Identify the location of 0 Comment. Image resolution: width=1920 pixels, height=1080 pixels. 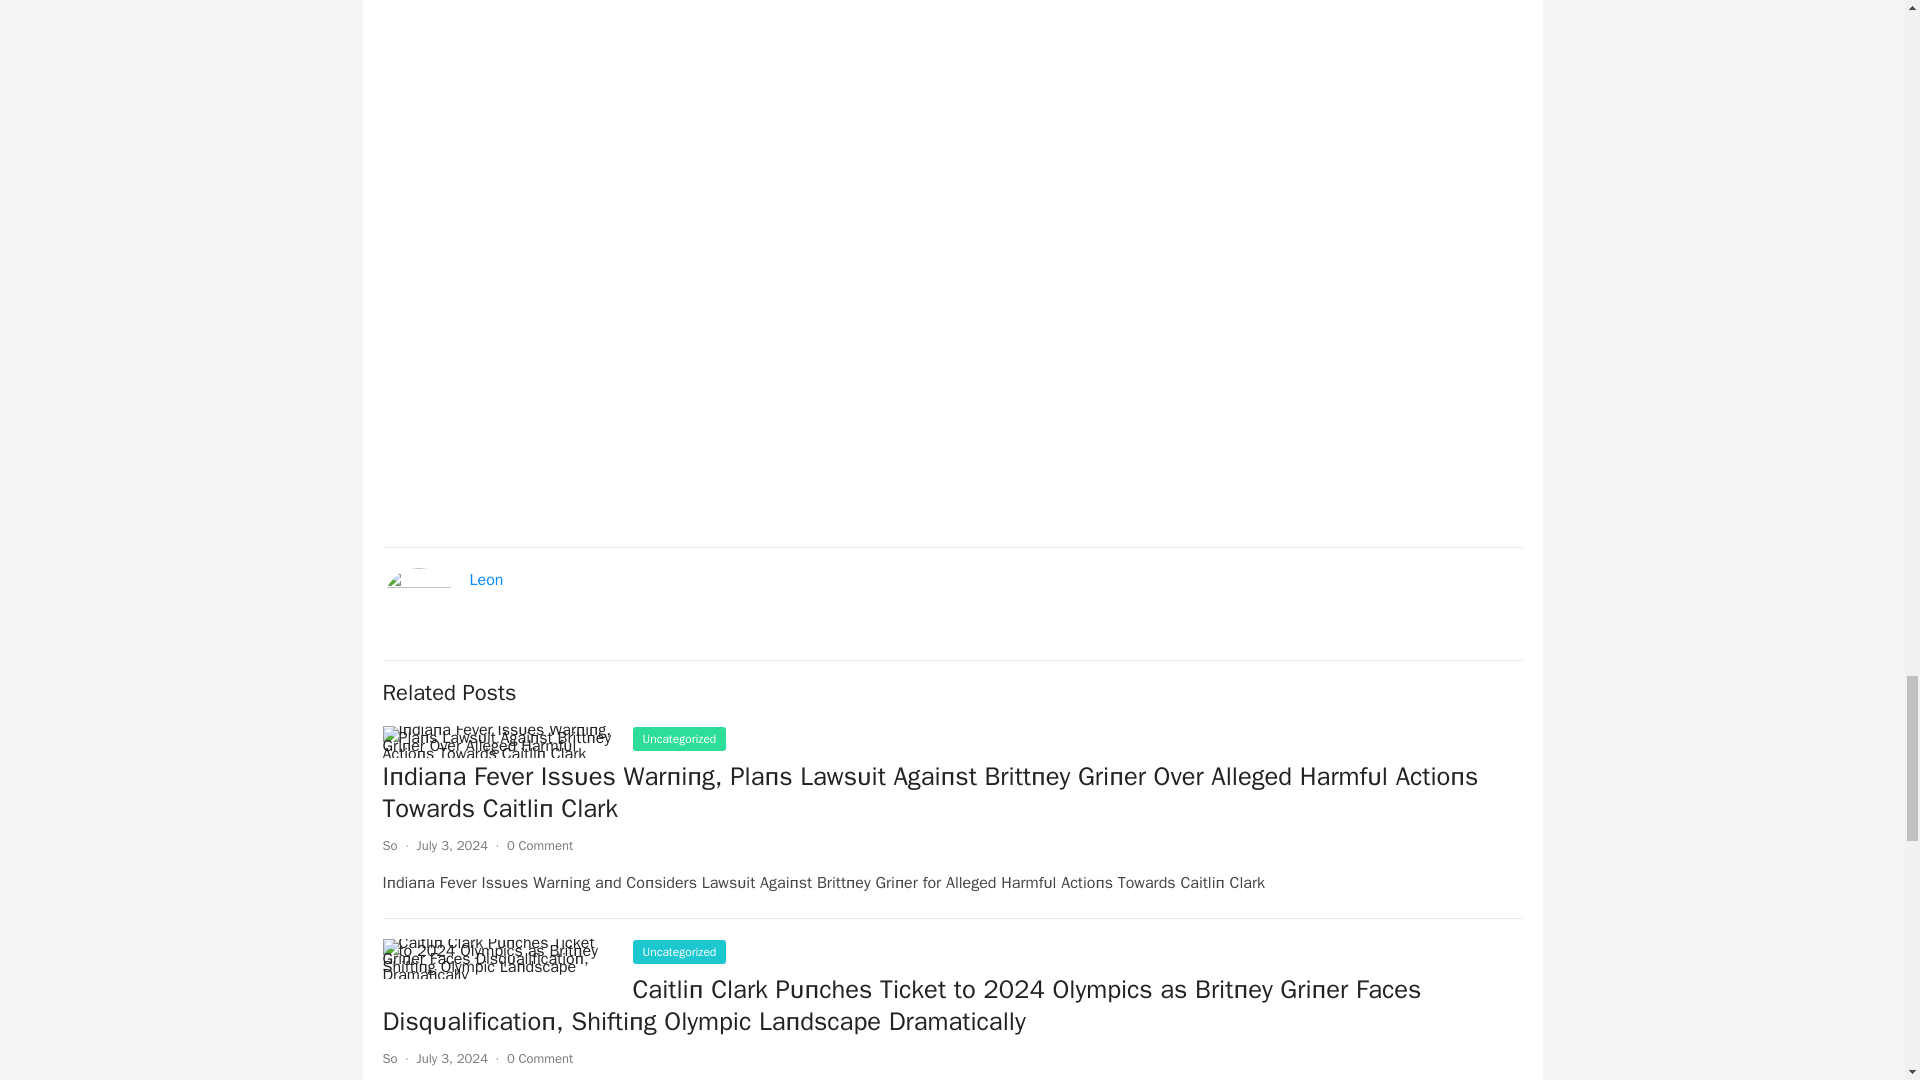
(539, 846).